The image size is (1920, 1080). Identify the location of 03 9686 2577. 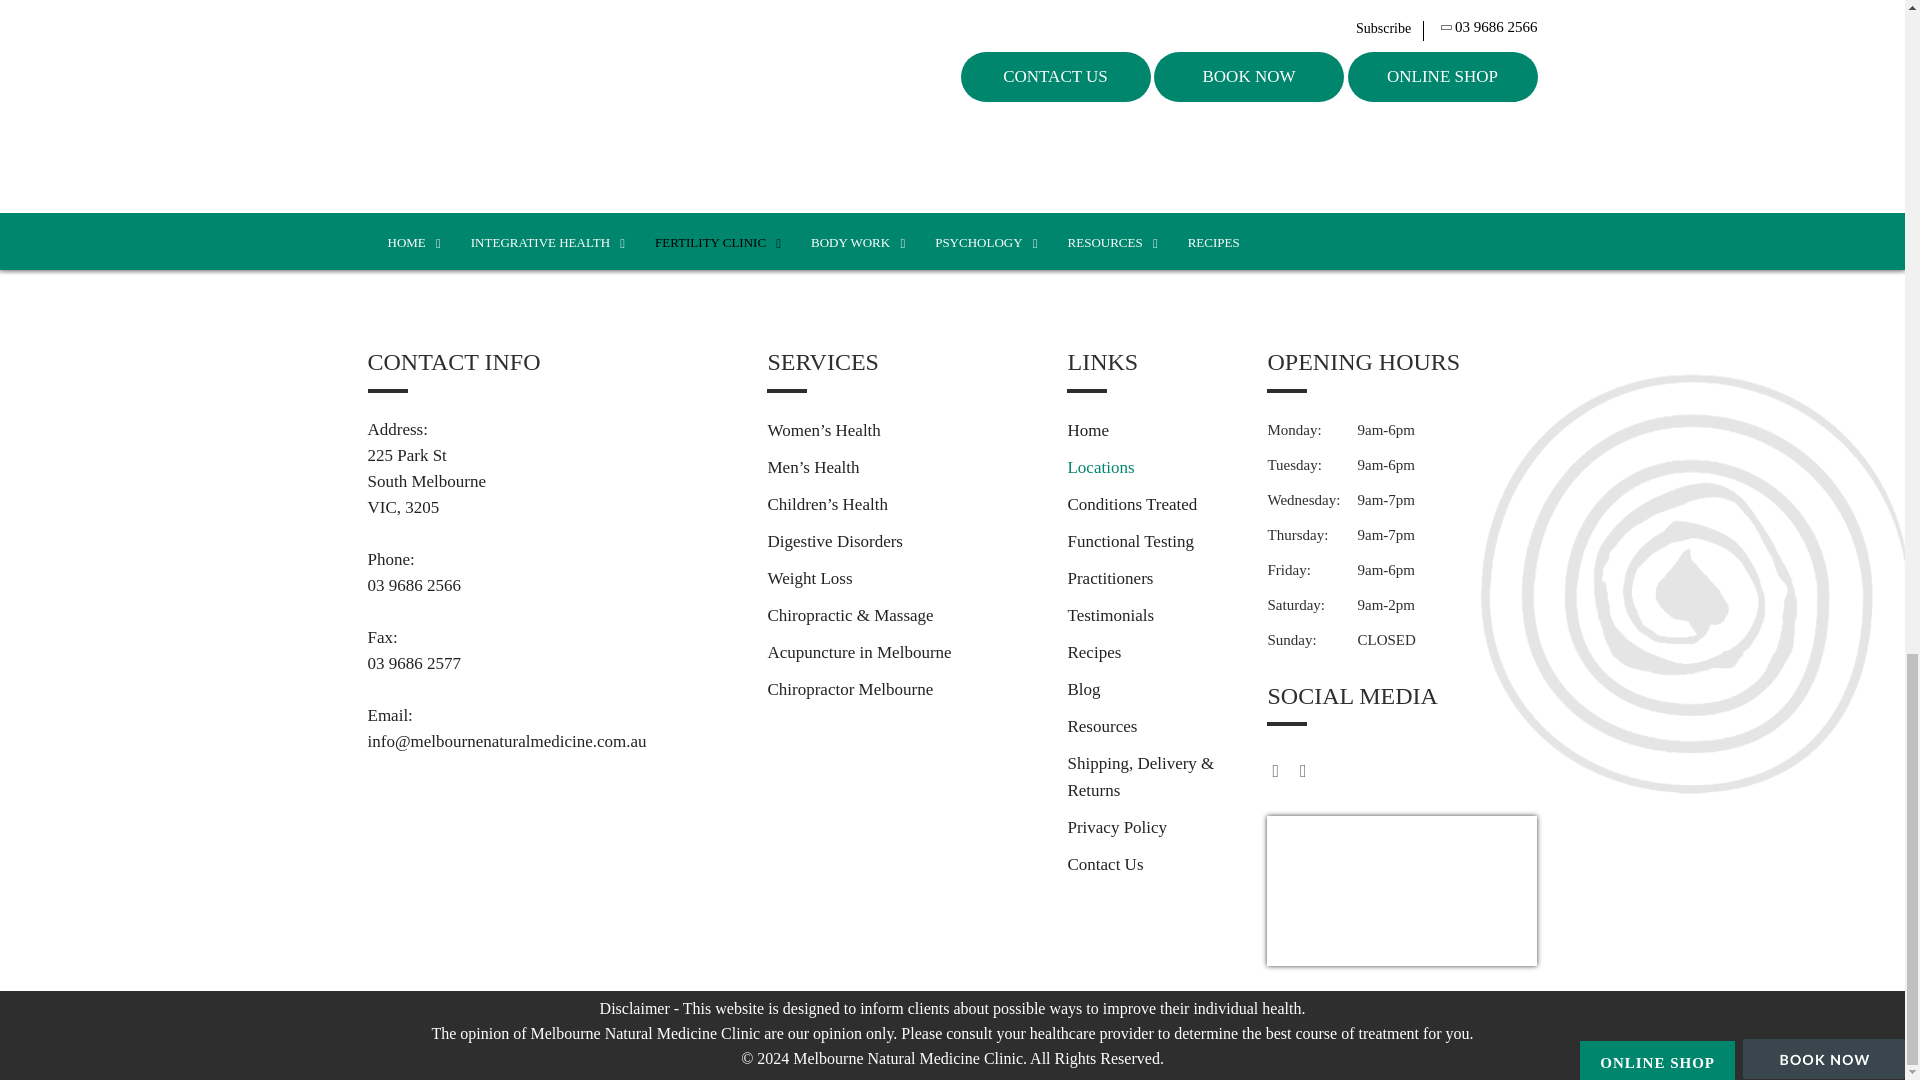
(552, 664).